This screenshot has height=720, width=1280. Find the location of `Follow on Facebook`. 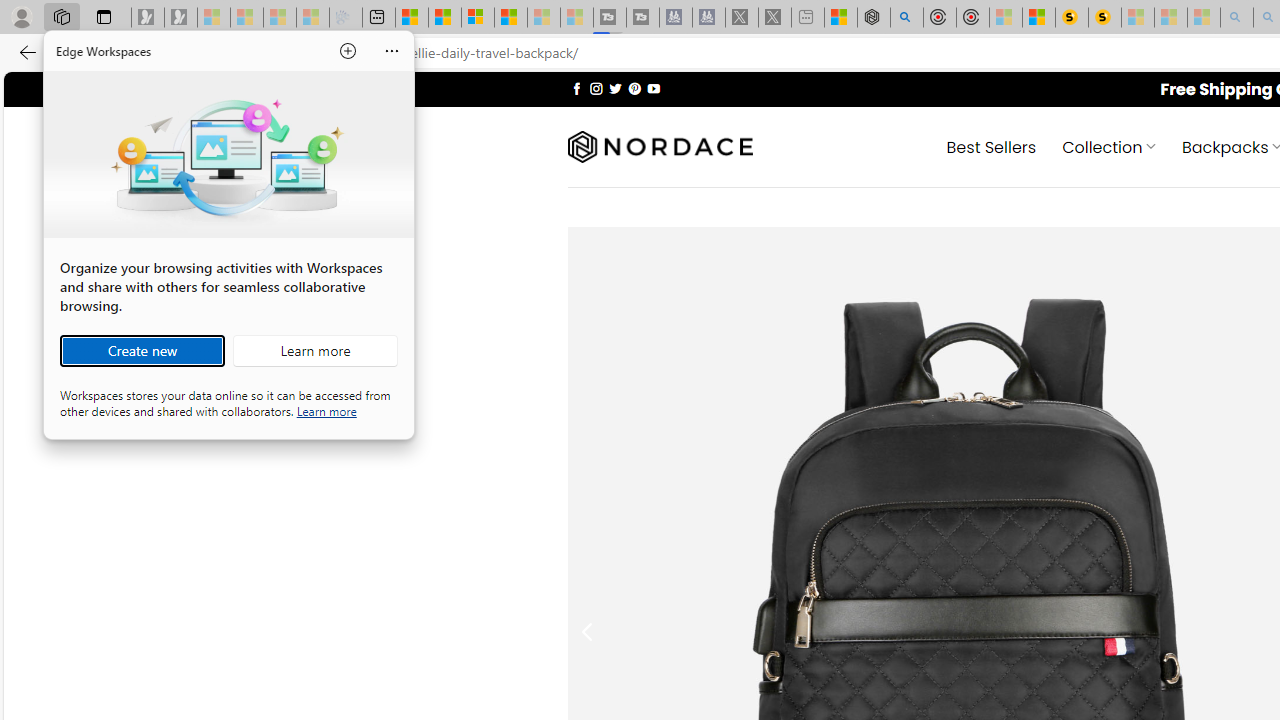

Follow on Facebook is located at coordinates (576, 88).